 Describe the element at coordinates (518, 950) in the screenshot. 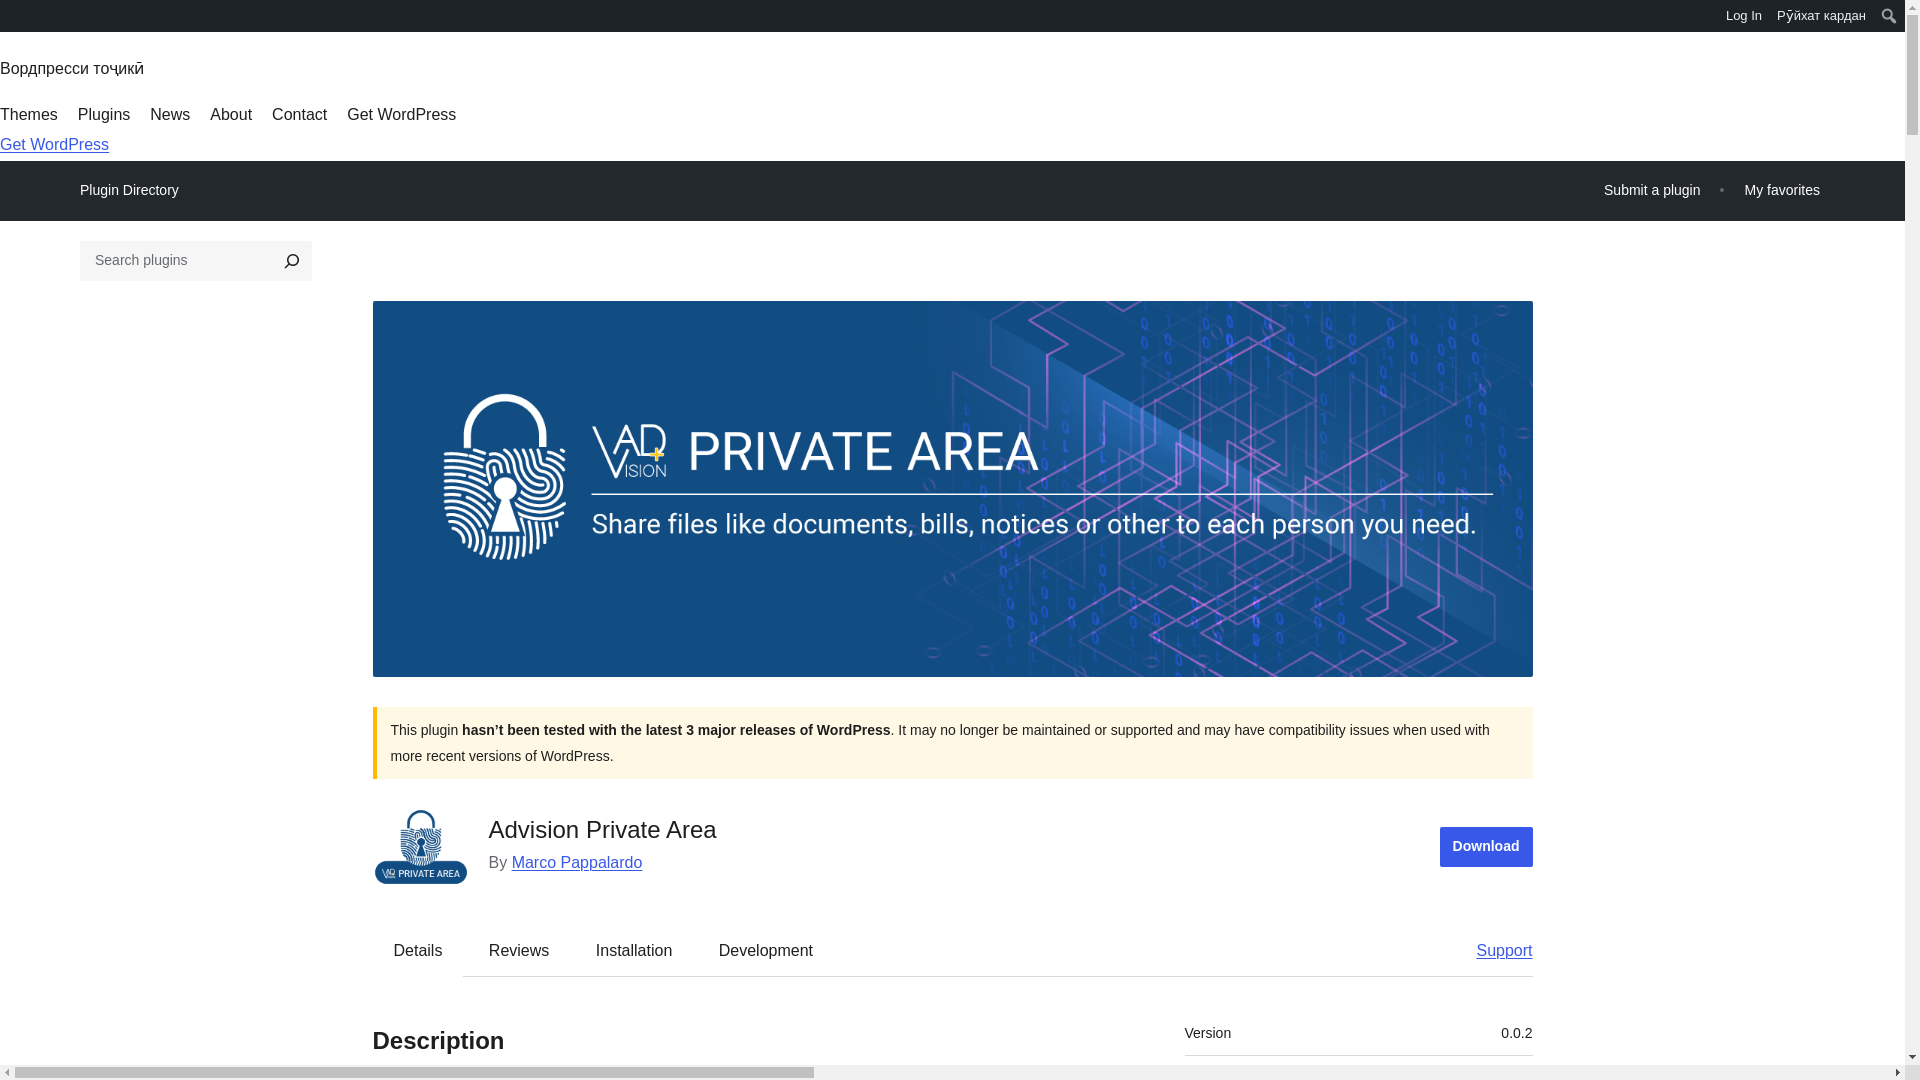

I see `Reviews` at that location.